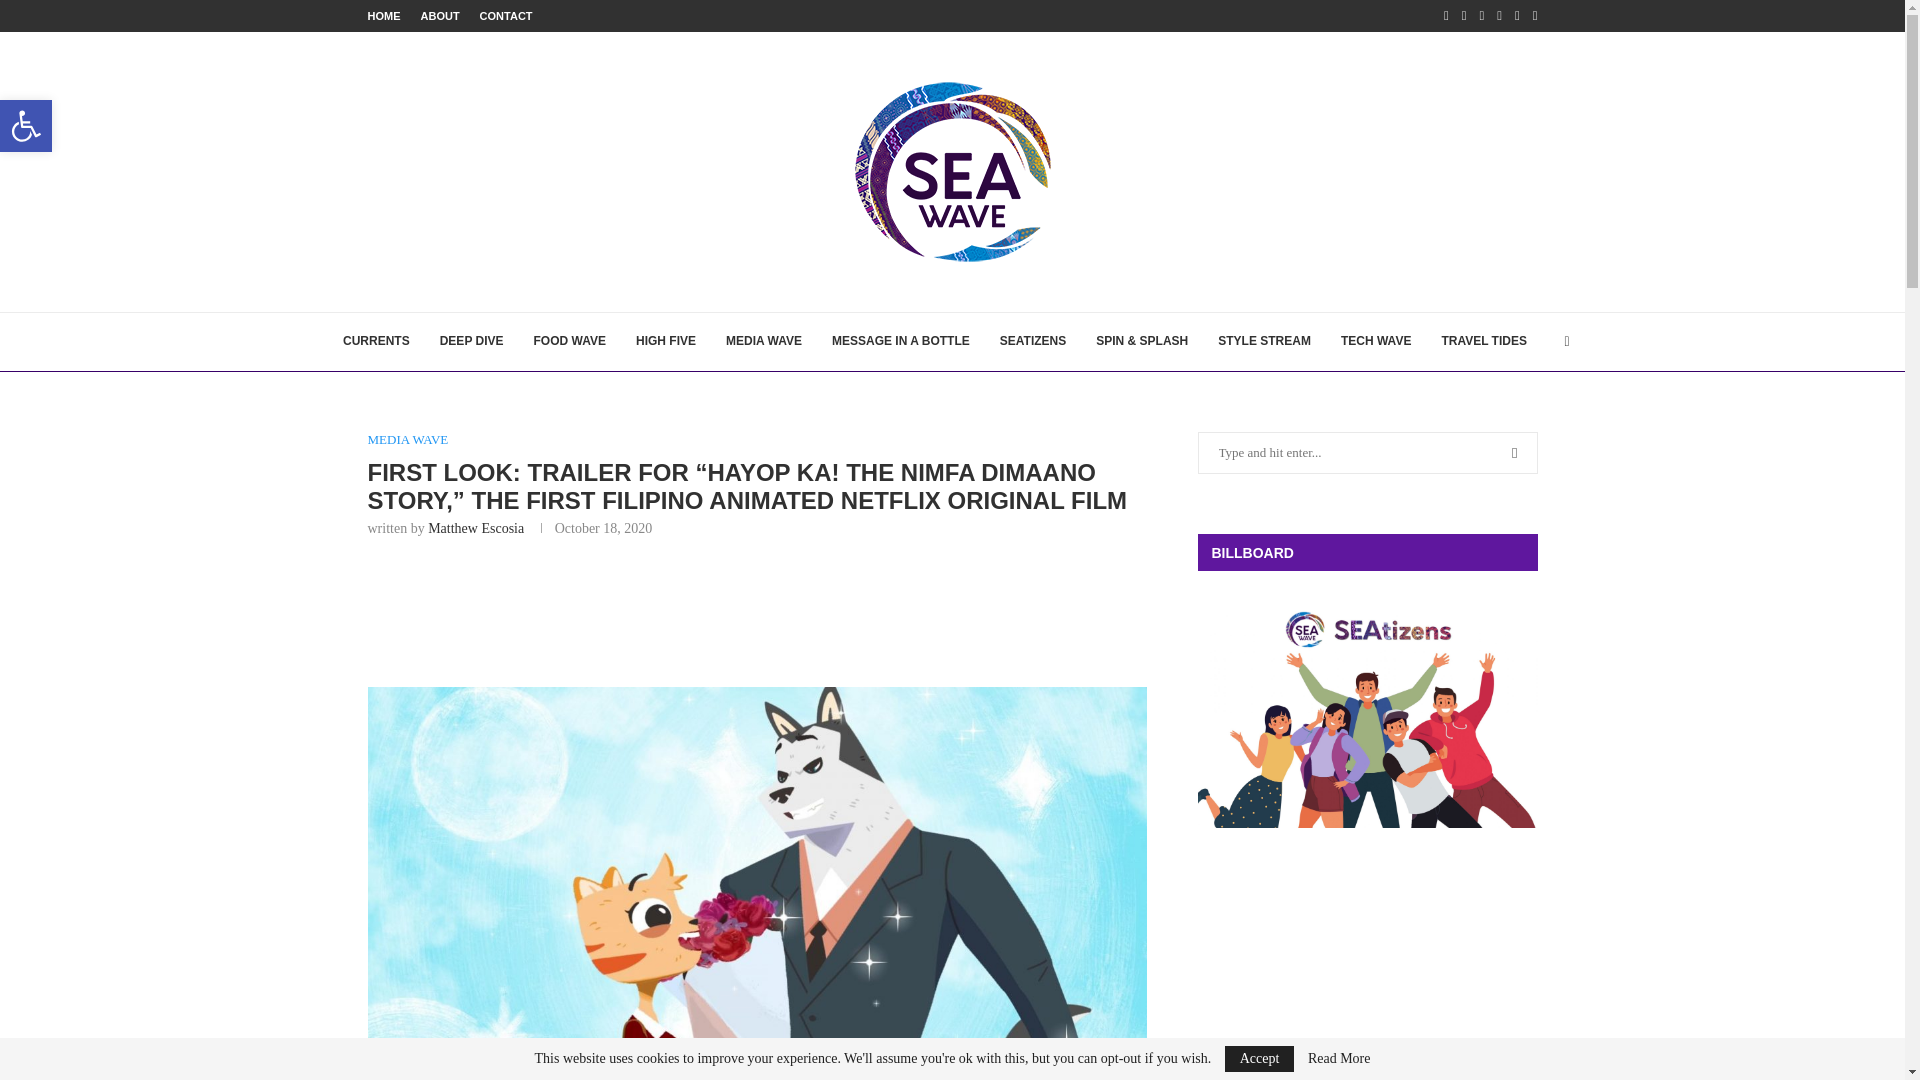 This screenshot has height=1080, width=1920. What do you see at coordinates (900, 342) in the screenshot?
I see `MESSAGE IN A BOTTLE` at bounding box center [900, 342].